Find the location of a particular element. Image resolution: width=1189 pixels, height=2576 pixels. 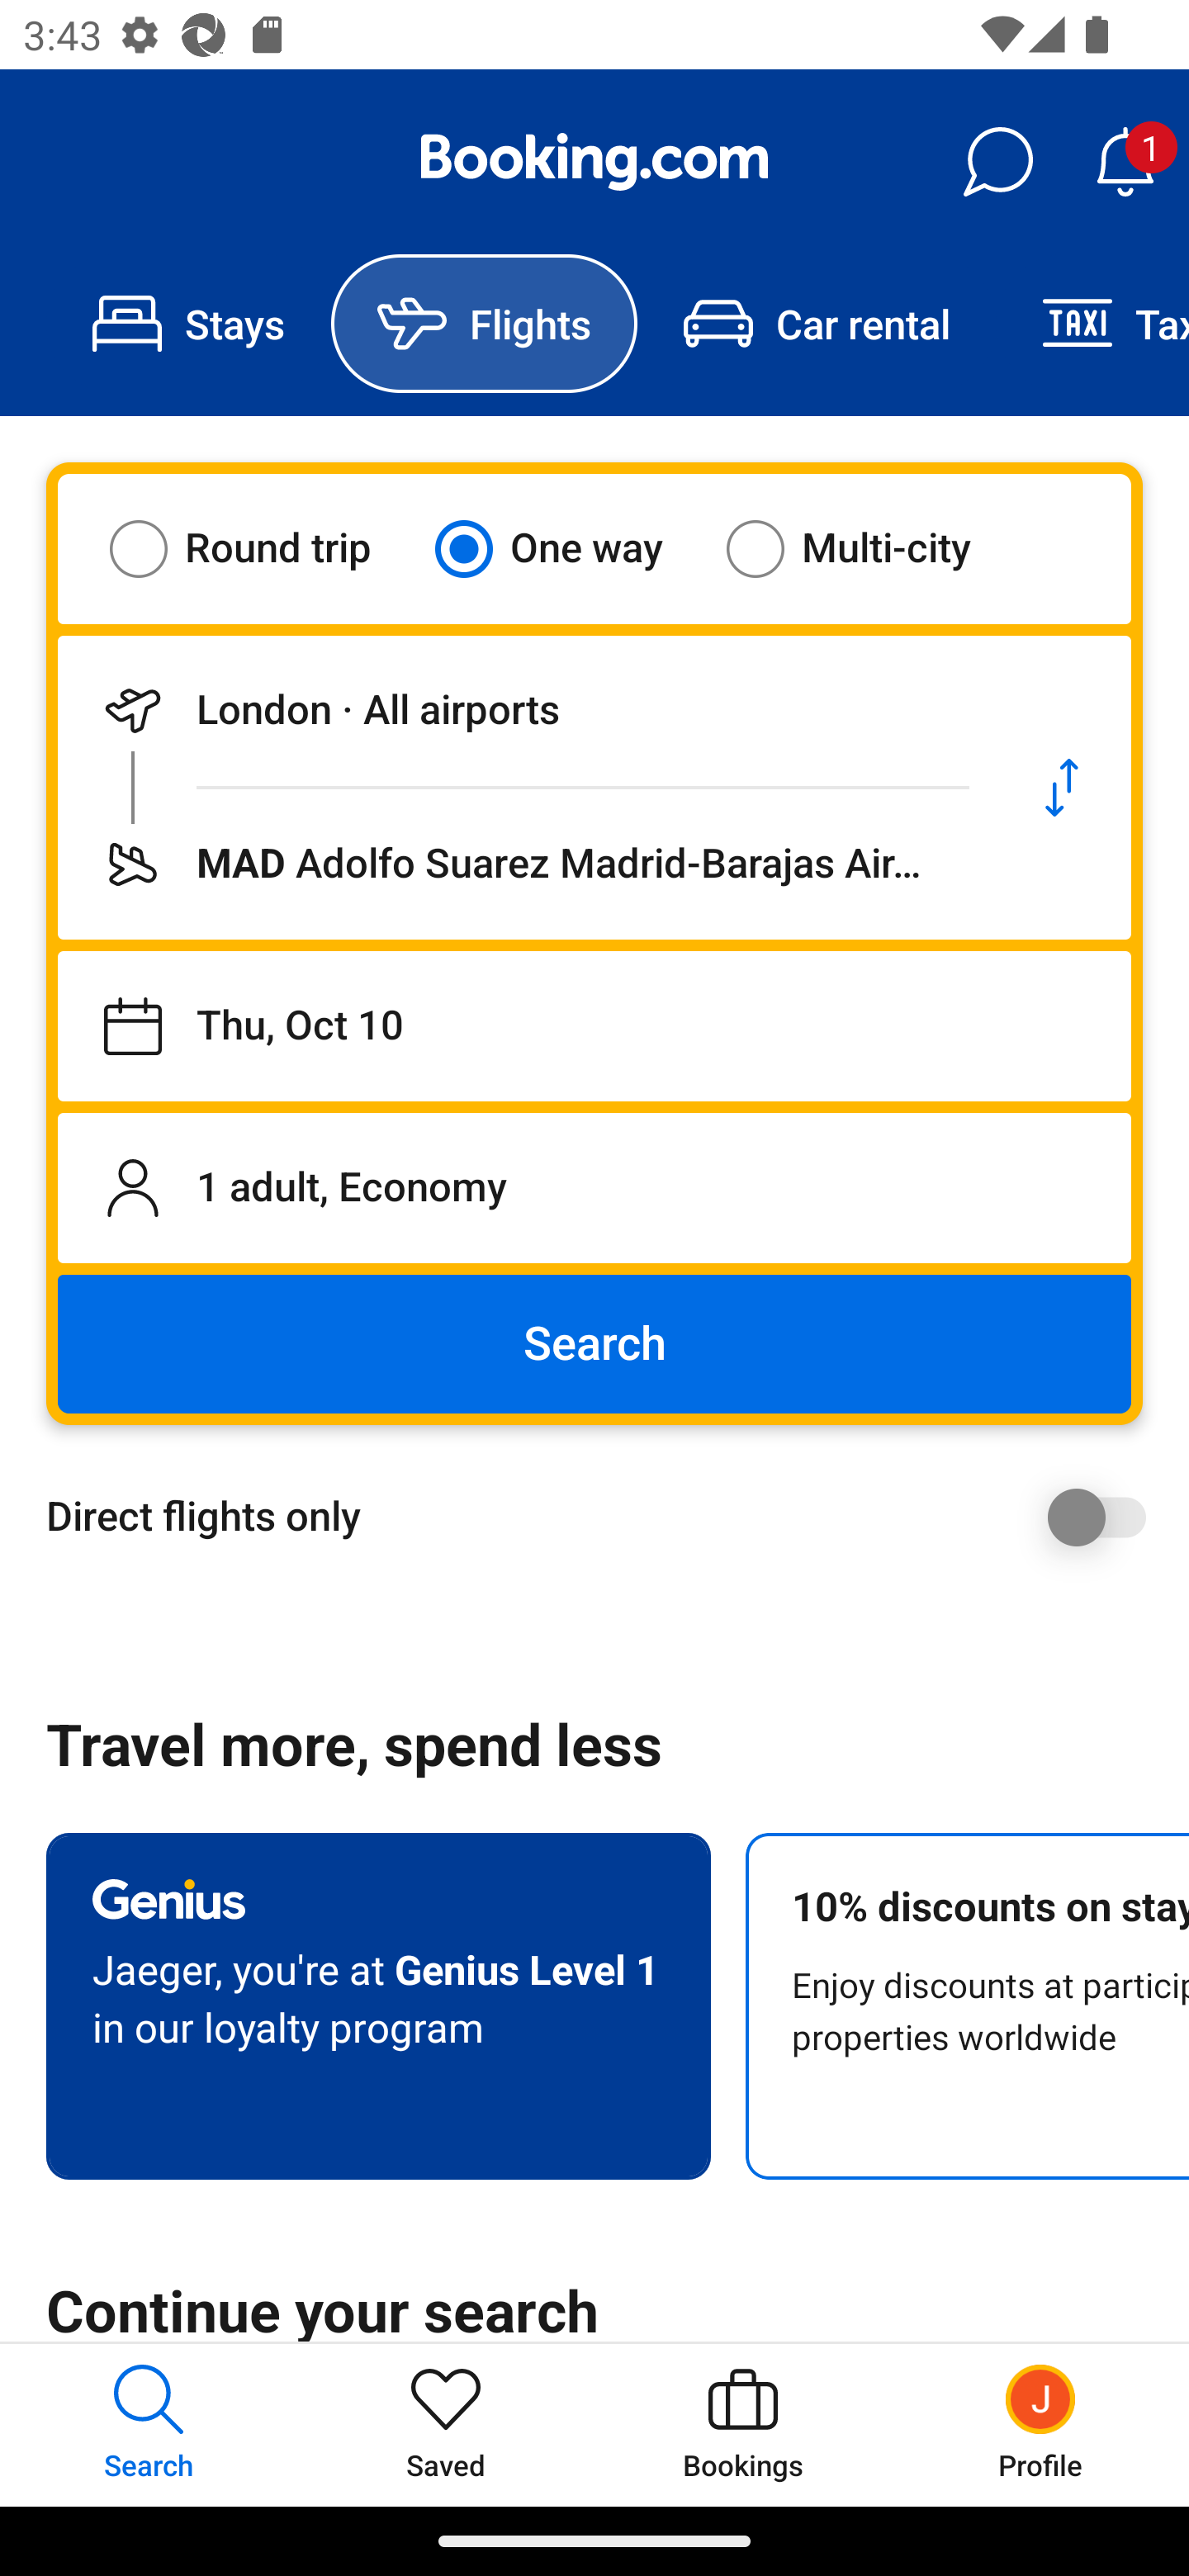

Stays is located at coordinates (188, 324).